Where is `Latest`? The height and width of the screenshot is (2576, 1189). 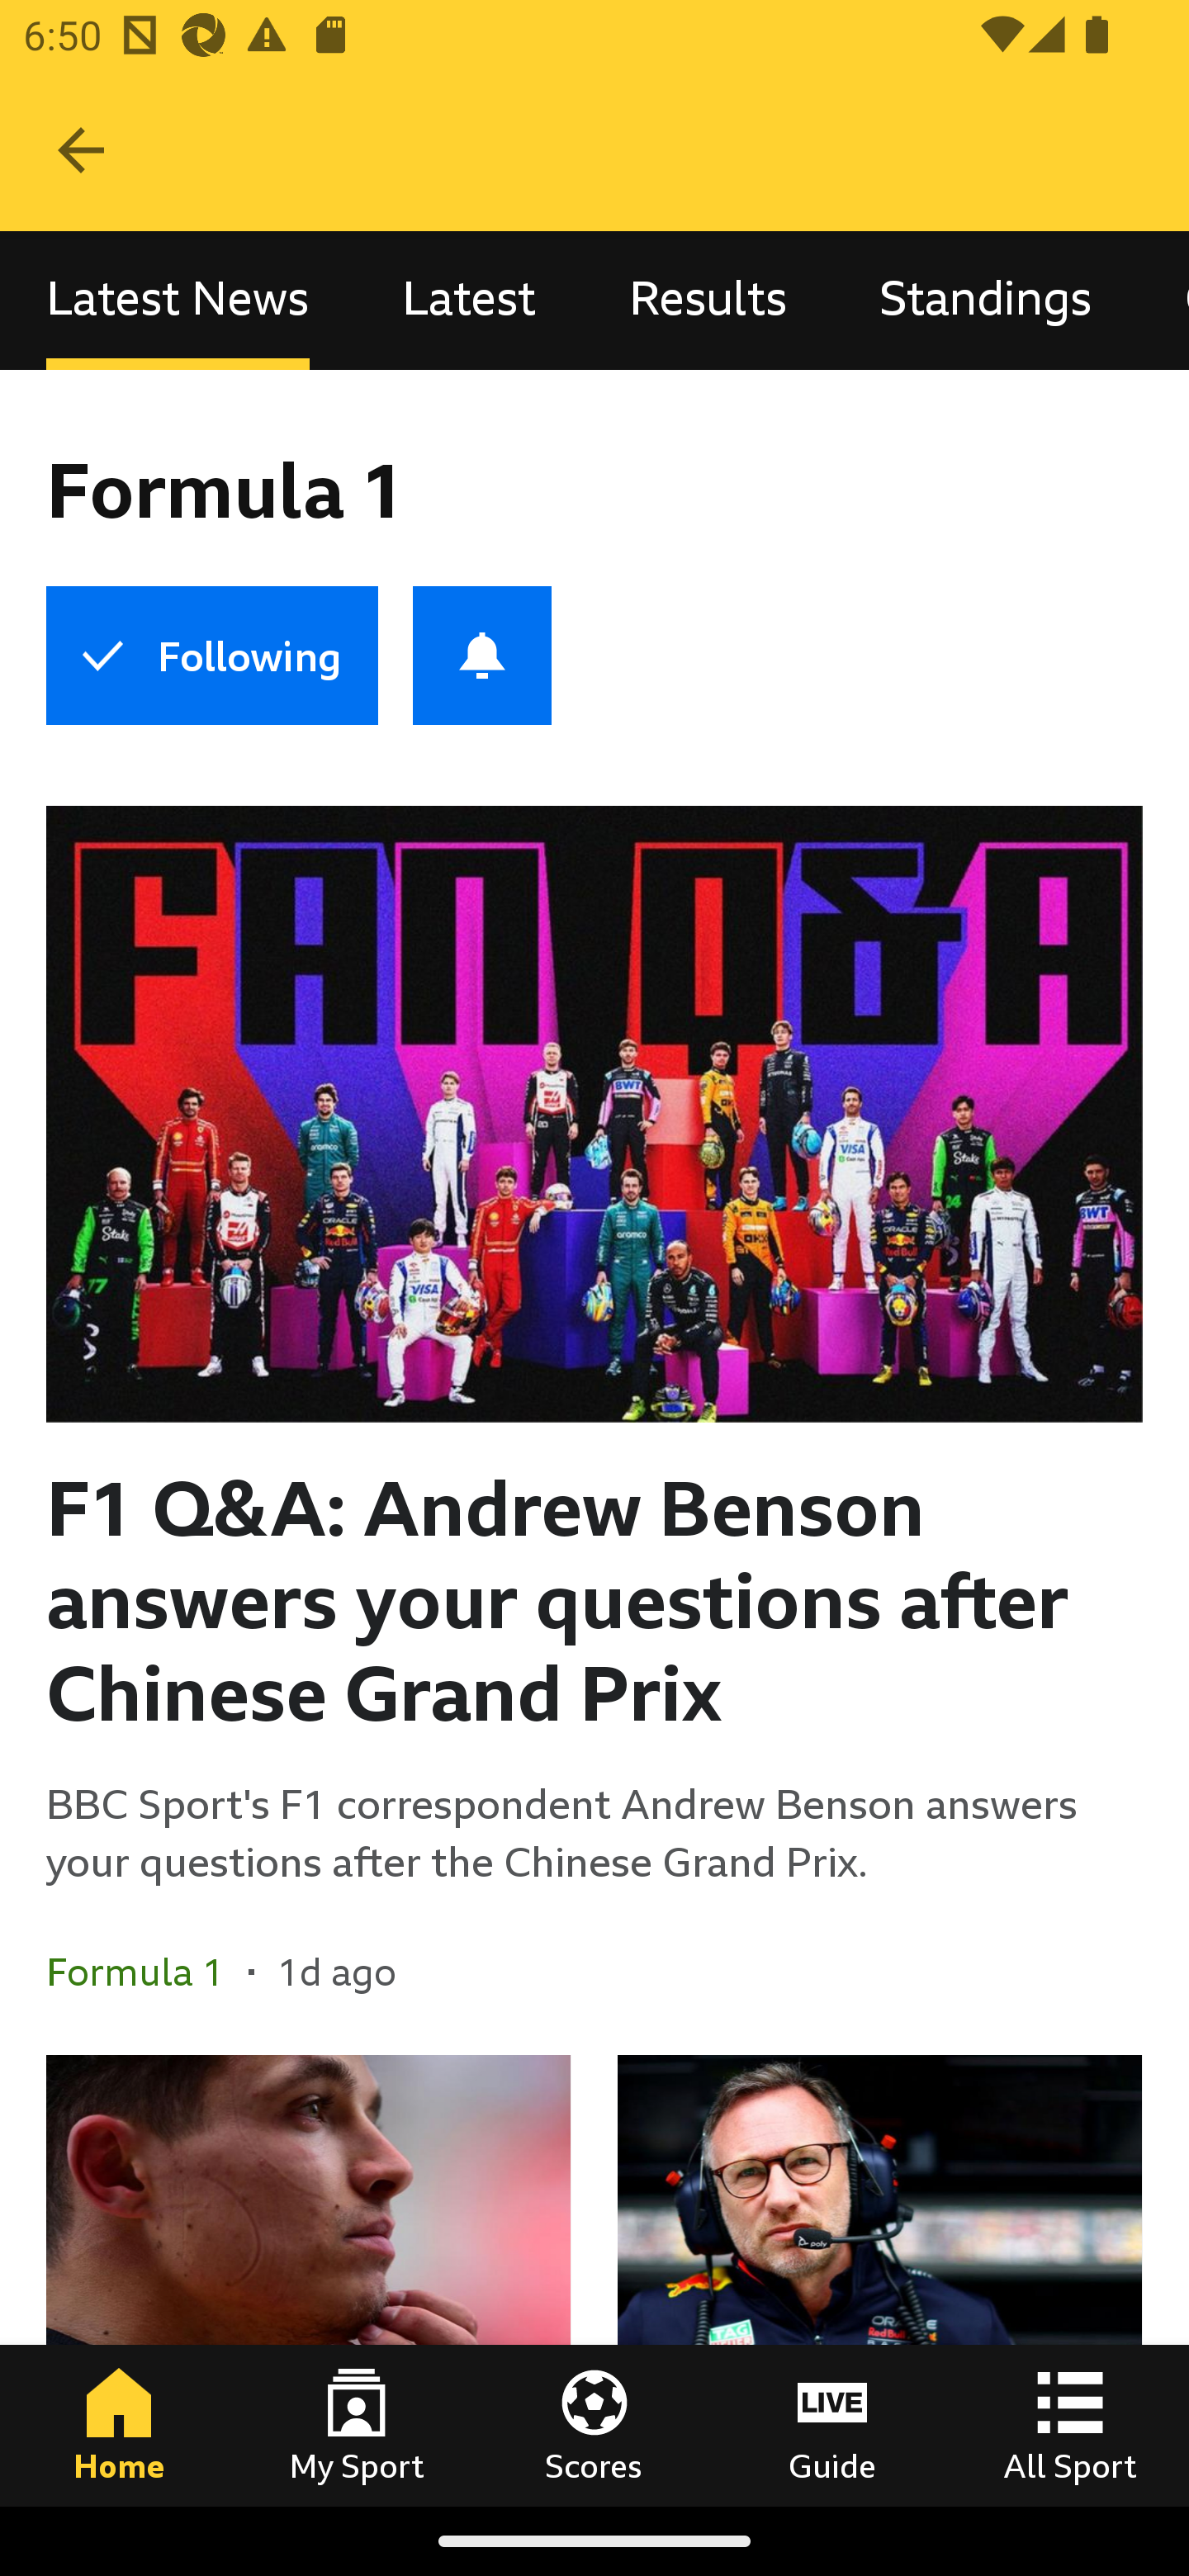
Latest is located at coordinates (469, 301).